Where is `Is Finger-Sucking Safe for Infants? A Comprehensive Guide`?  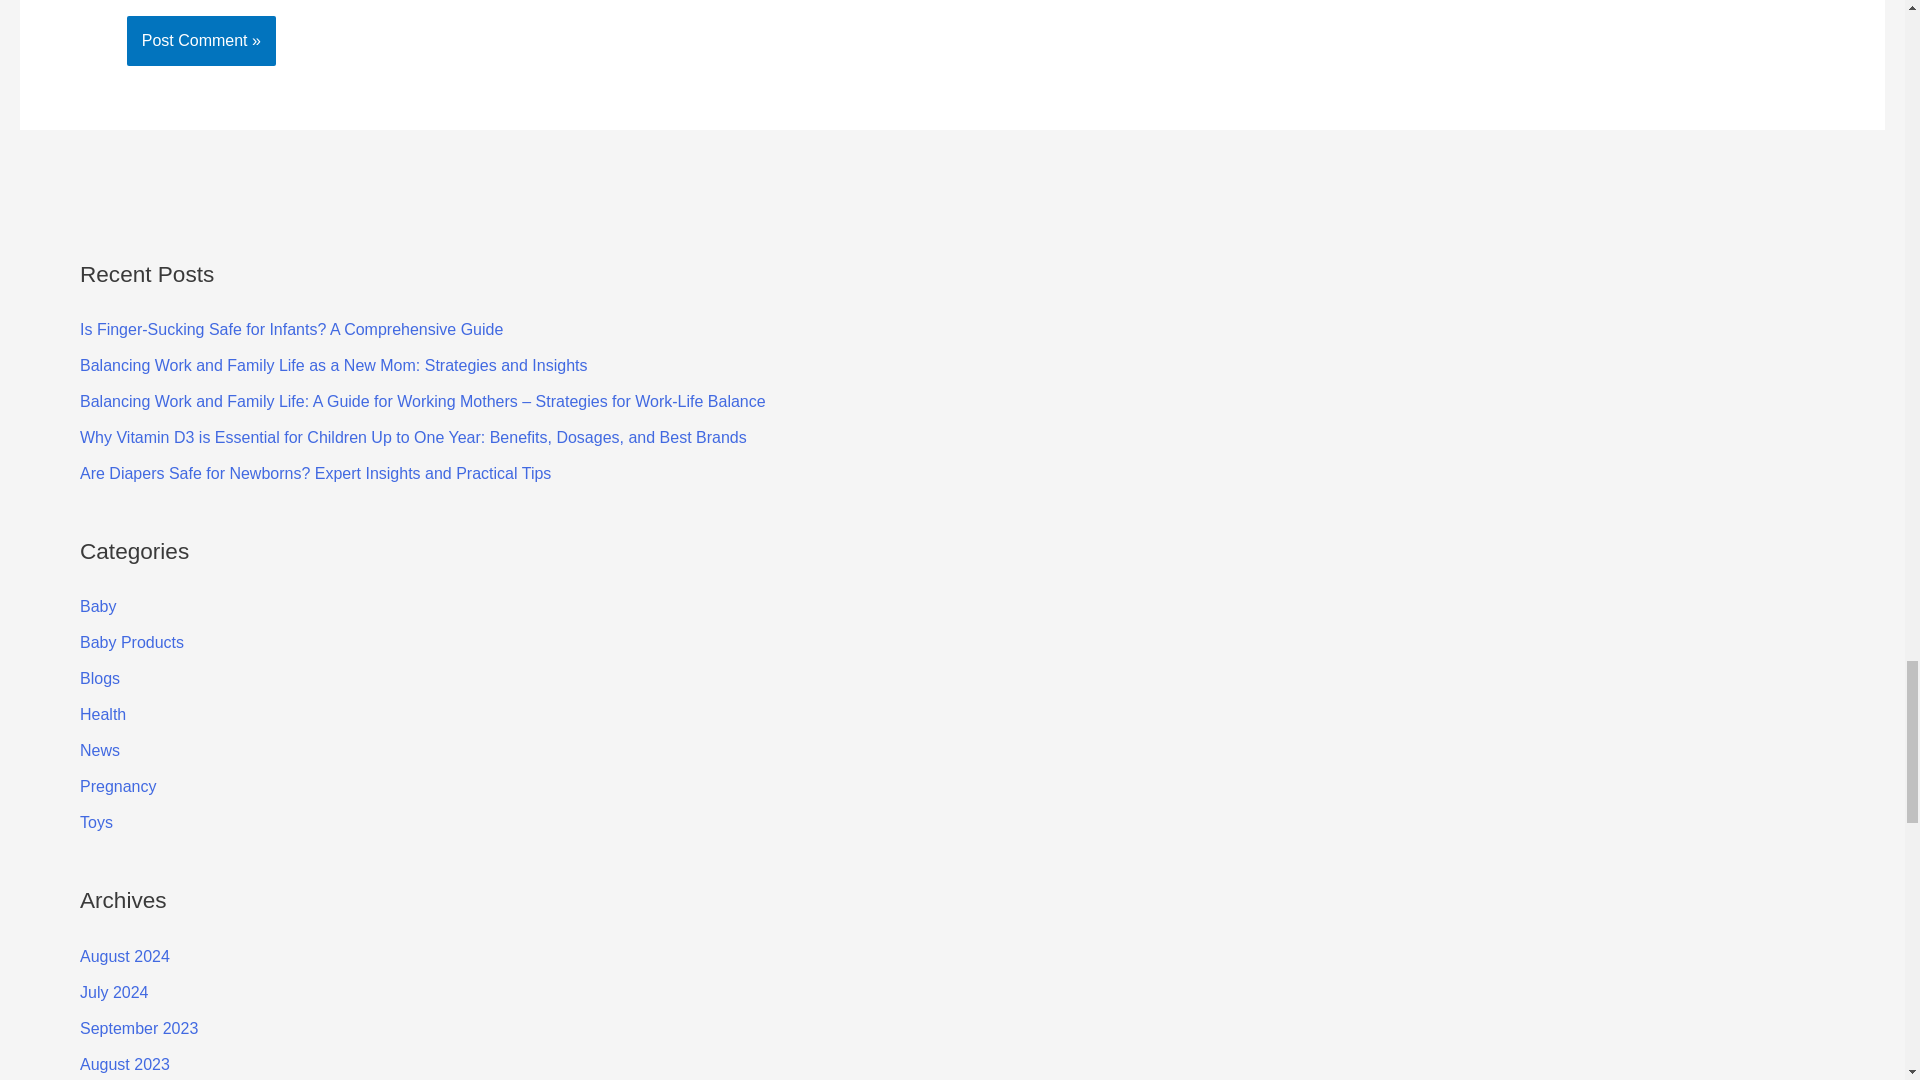 Is Finger-Sucking Safe for Infants? A Comprehensive Guide is located at coordinates (292, 329).